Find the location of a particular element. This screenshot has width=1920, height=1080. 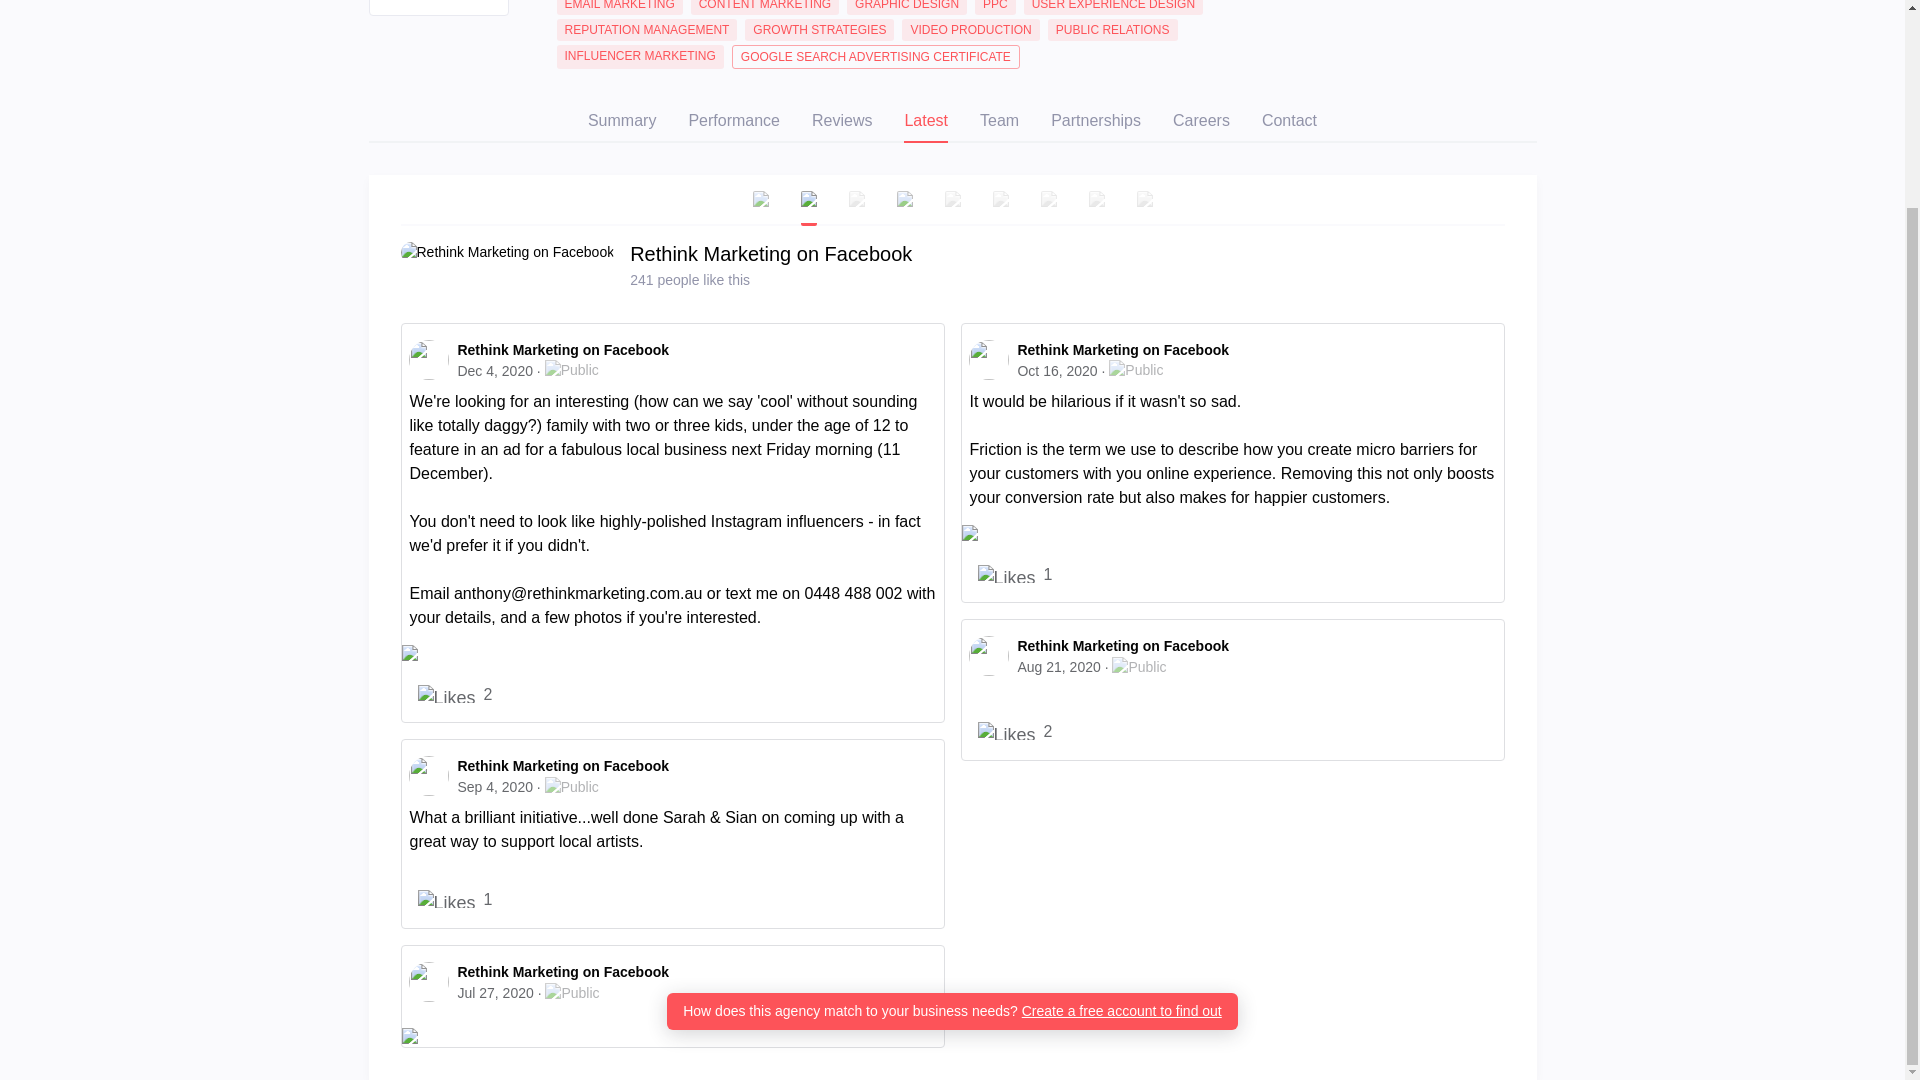

Rethink Marketing on Facebook is located at coordinates (770, 253).